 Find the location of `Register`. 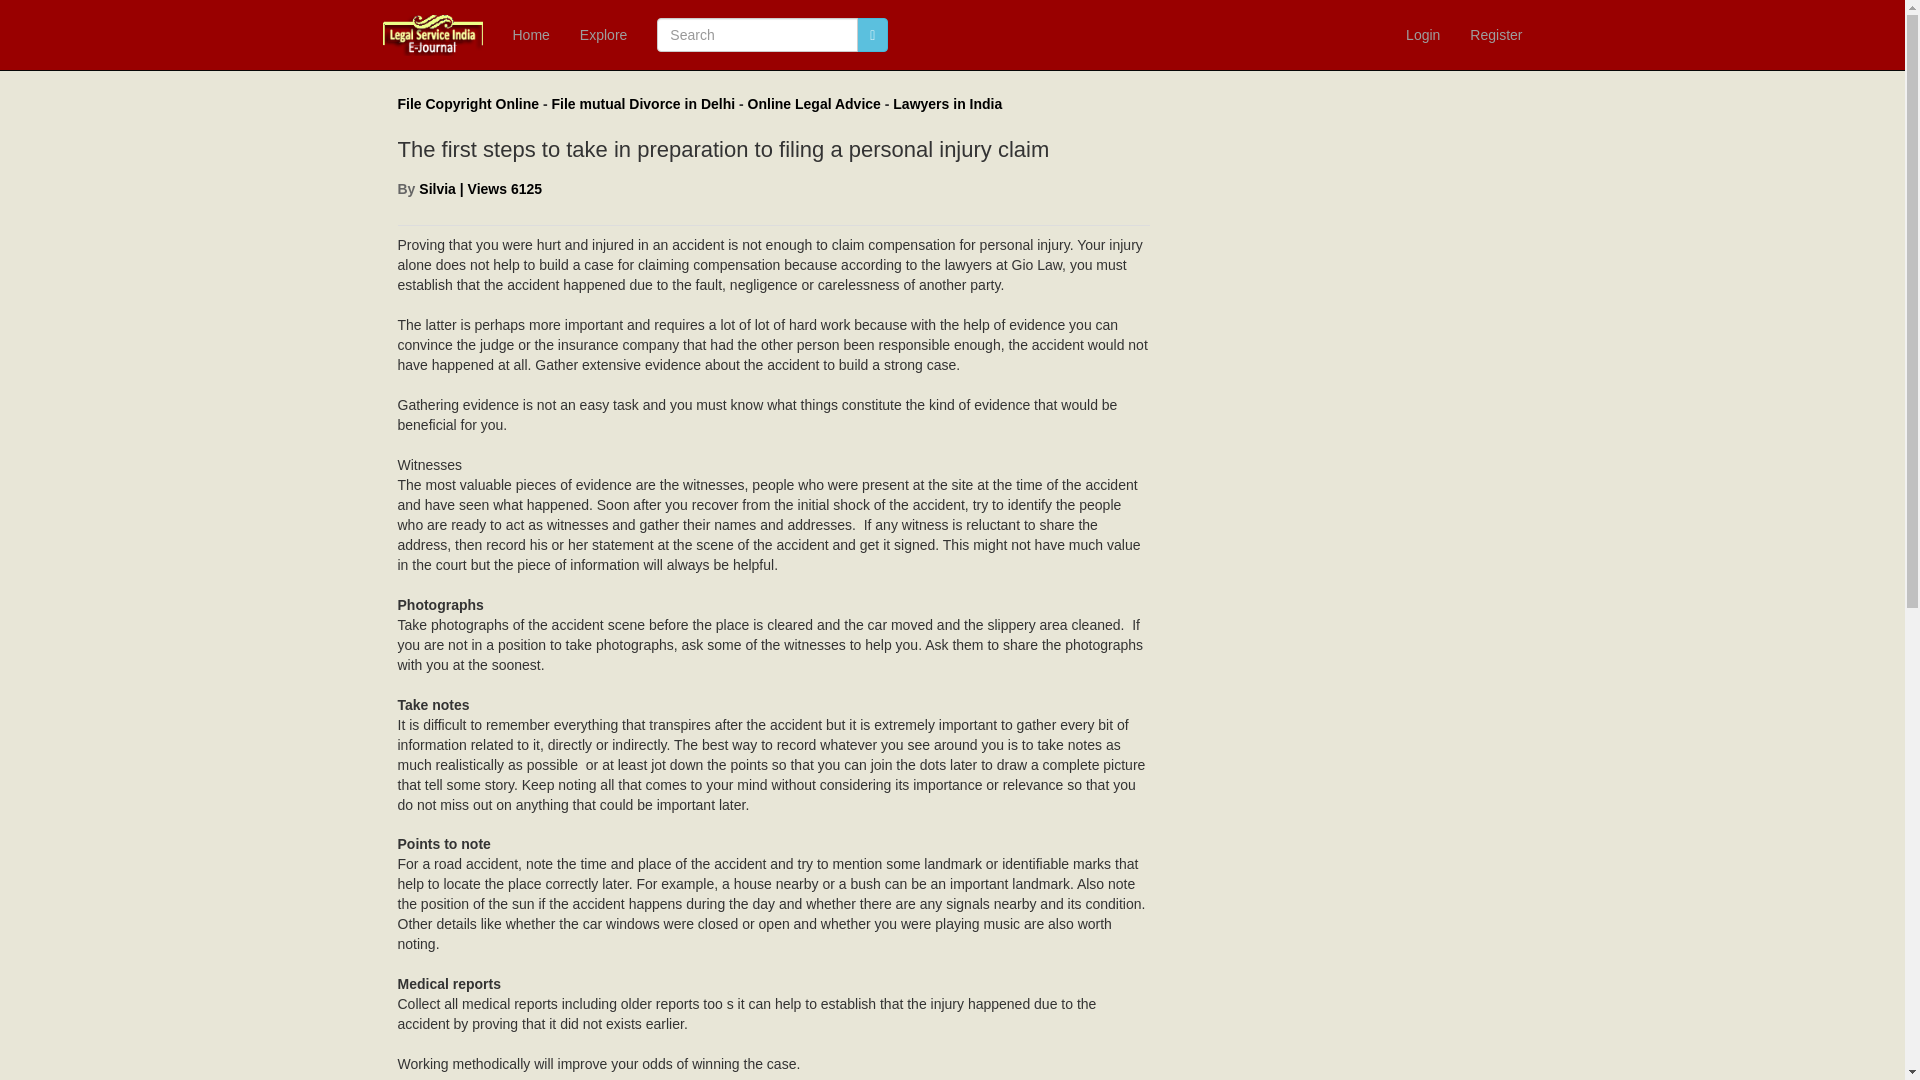

Register is located at coordinates (1496, 35).